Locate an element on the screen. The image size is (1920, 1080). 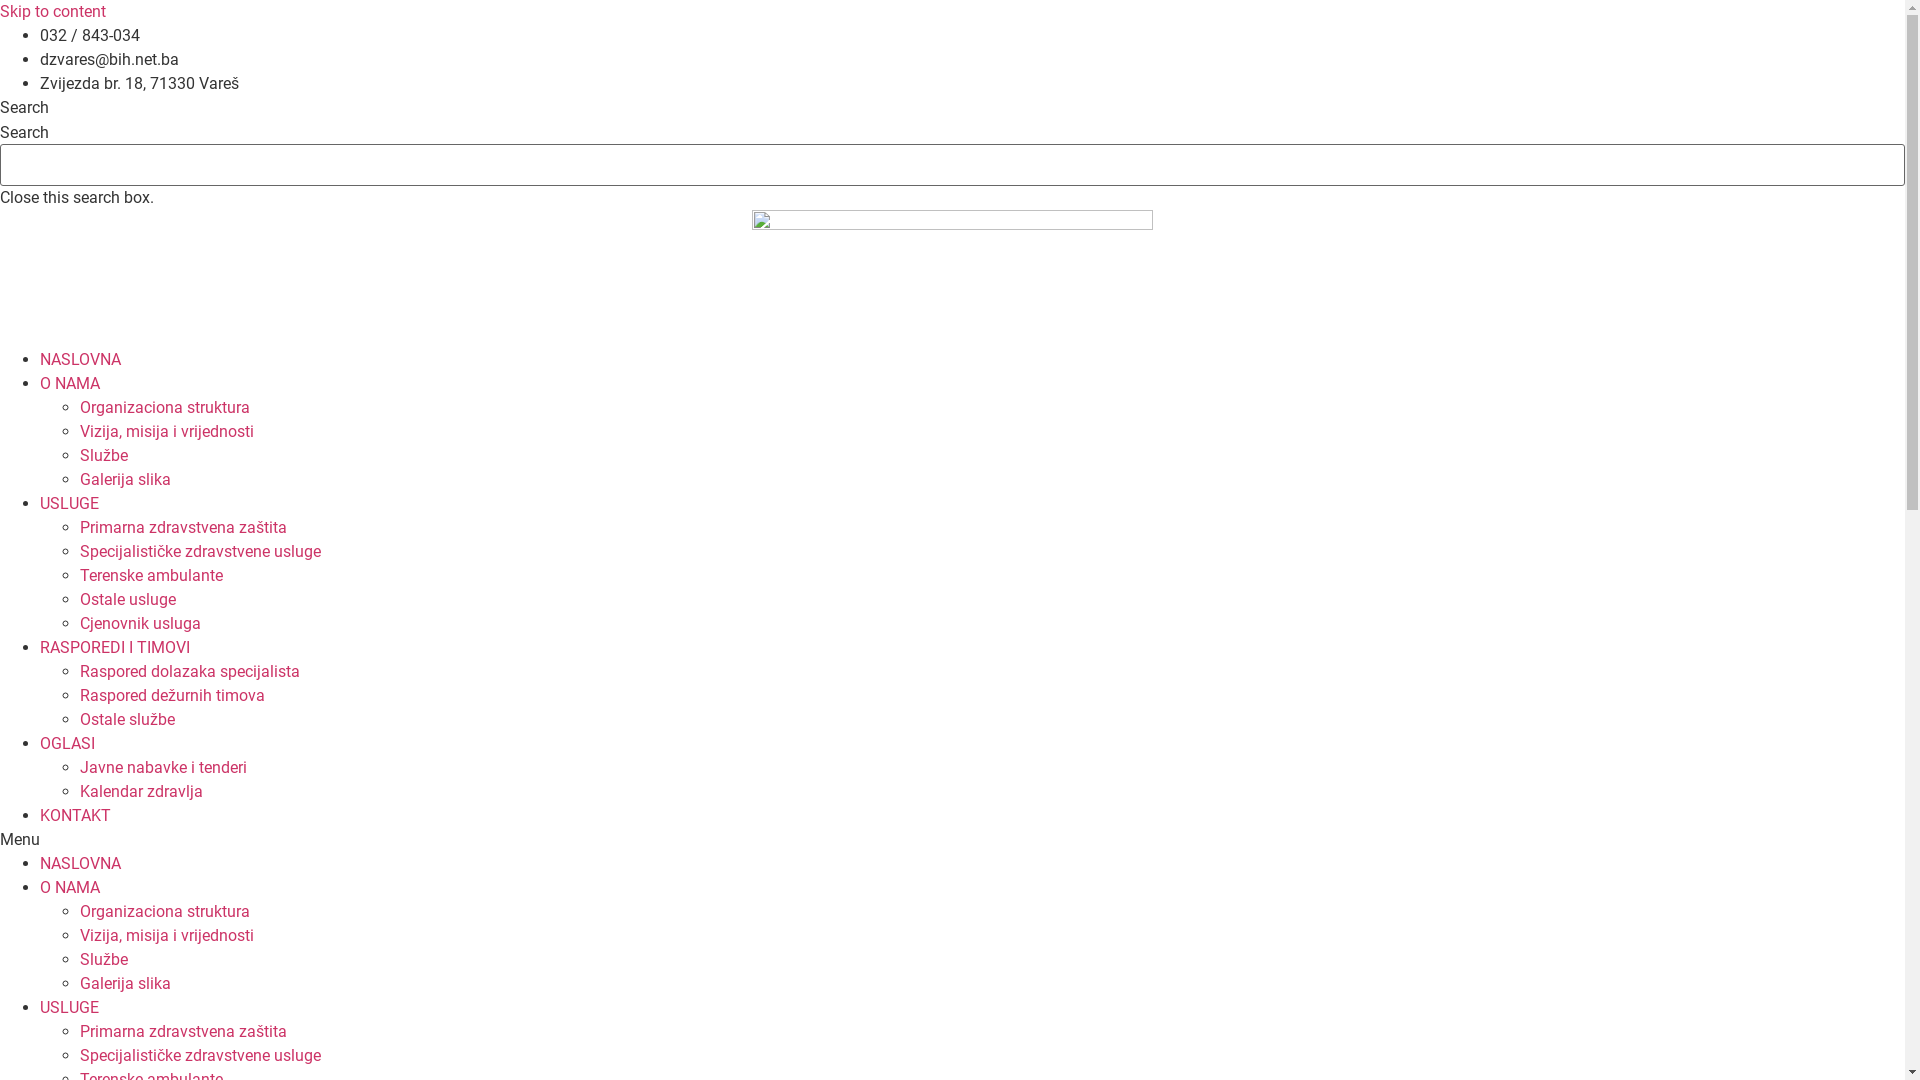
Skip to content is located at coordinates (53, 12).